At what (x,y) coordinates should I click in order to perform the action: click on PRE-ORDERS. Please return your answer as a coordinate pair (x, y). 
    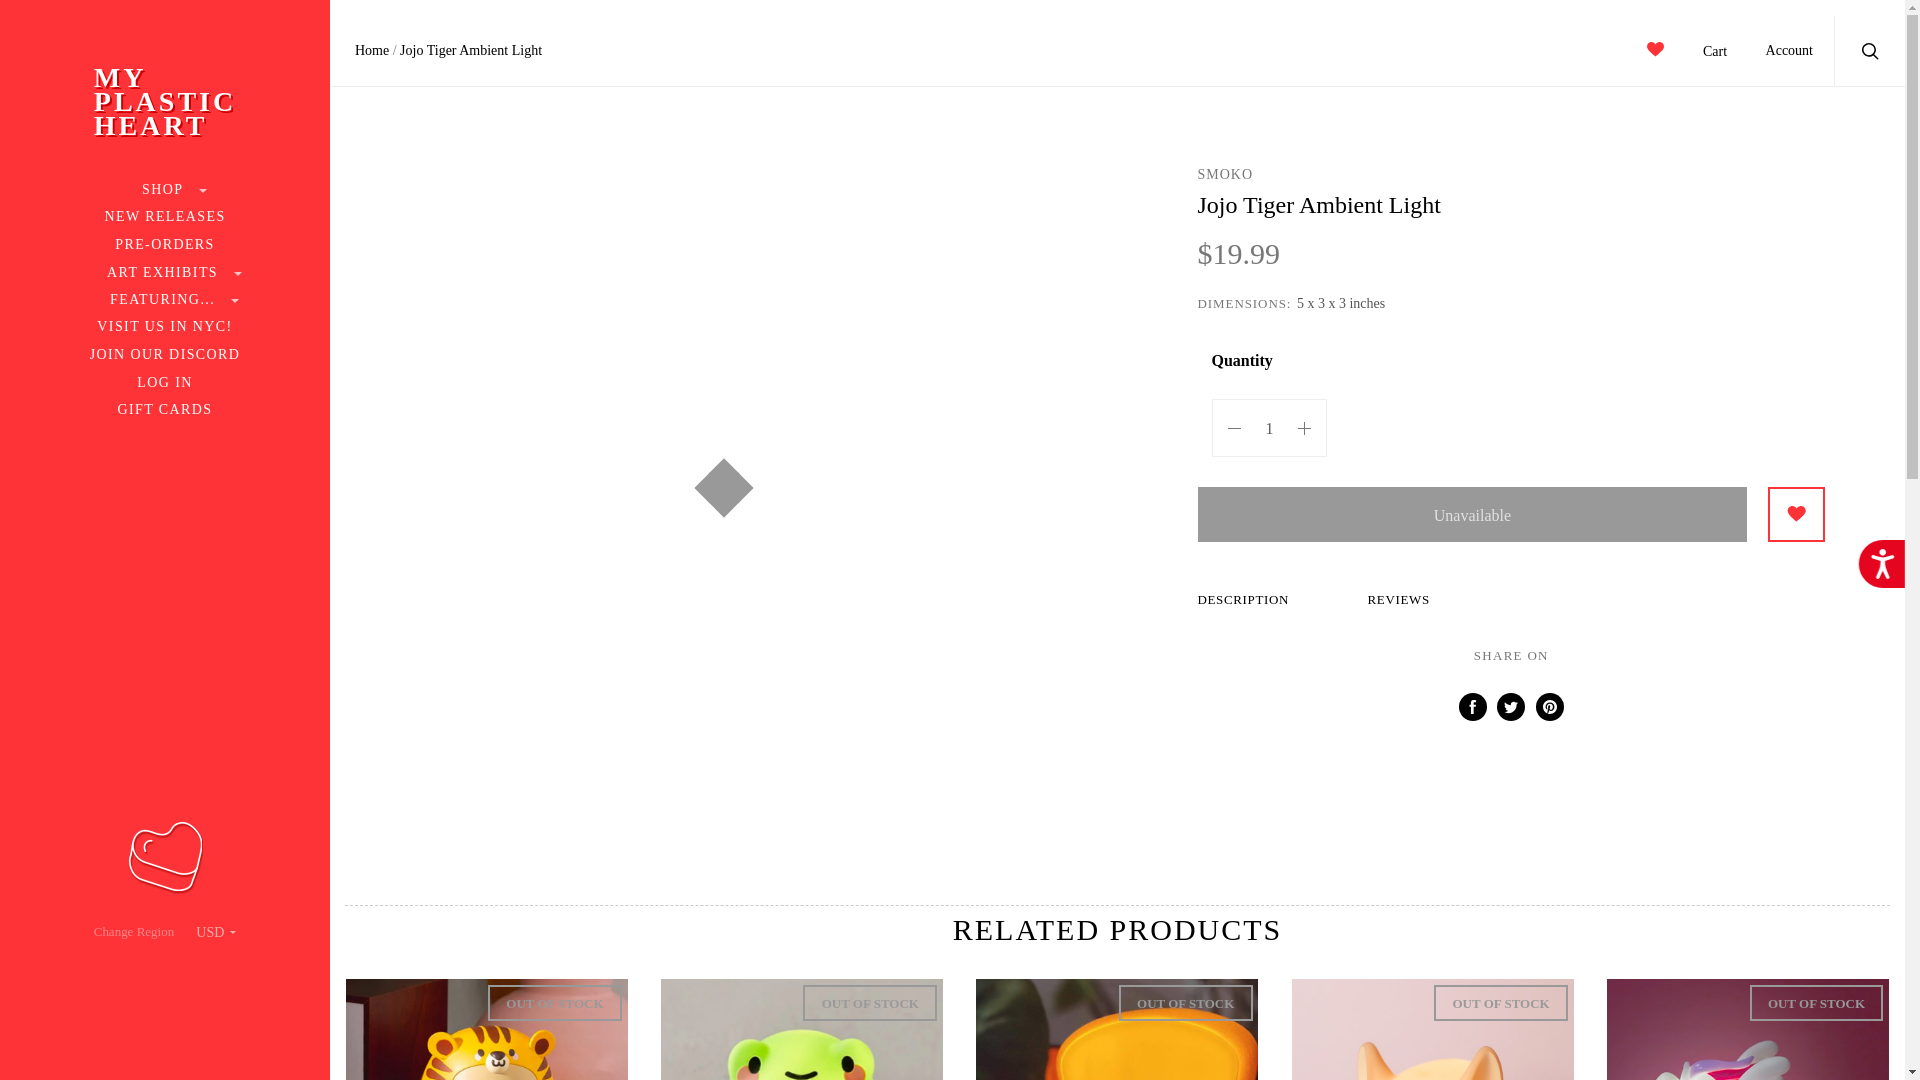
    Looking at the image, I should click on (164, 102).